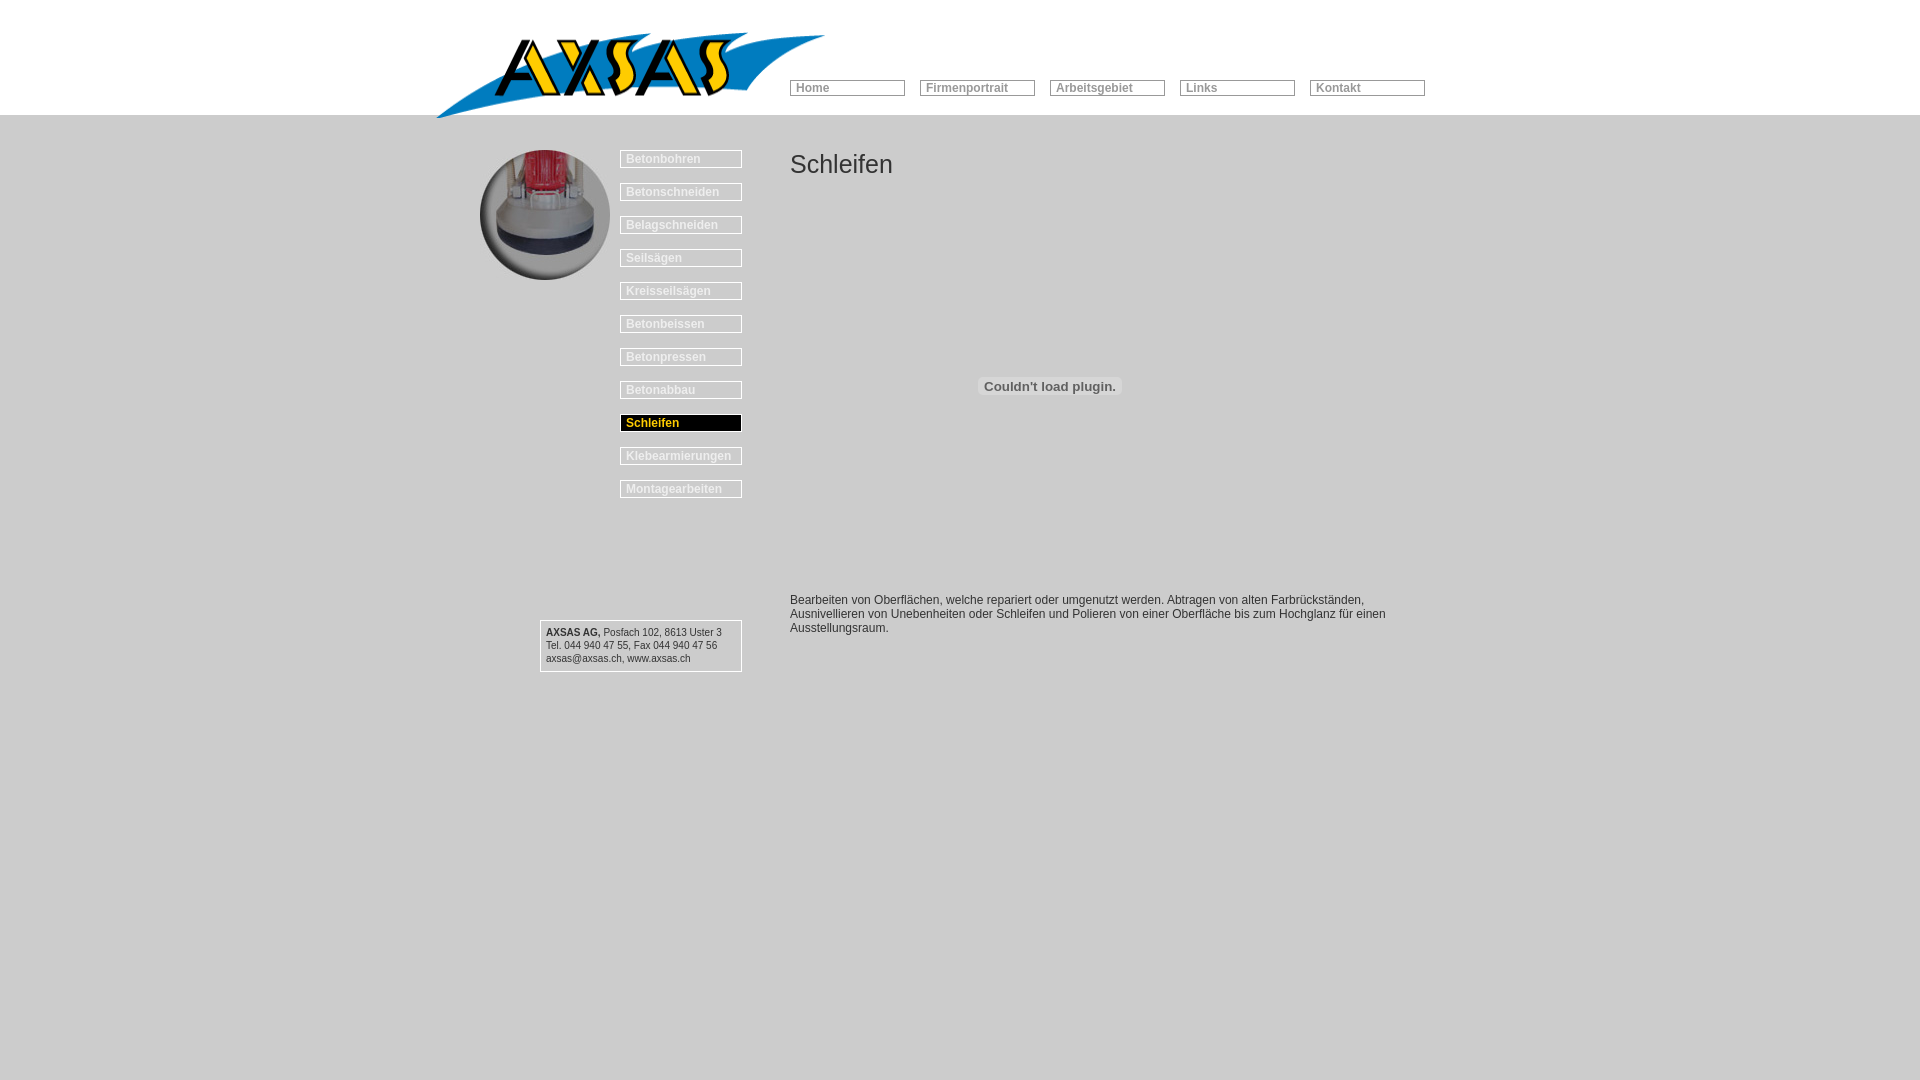 The width and height of the screenshot is (1920, 1080). Describe the element at coordinates (681, 192) in the screenshot. I see `Betonschneiden` at that location.